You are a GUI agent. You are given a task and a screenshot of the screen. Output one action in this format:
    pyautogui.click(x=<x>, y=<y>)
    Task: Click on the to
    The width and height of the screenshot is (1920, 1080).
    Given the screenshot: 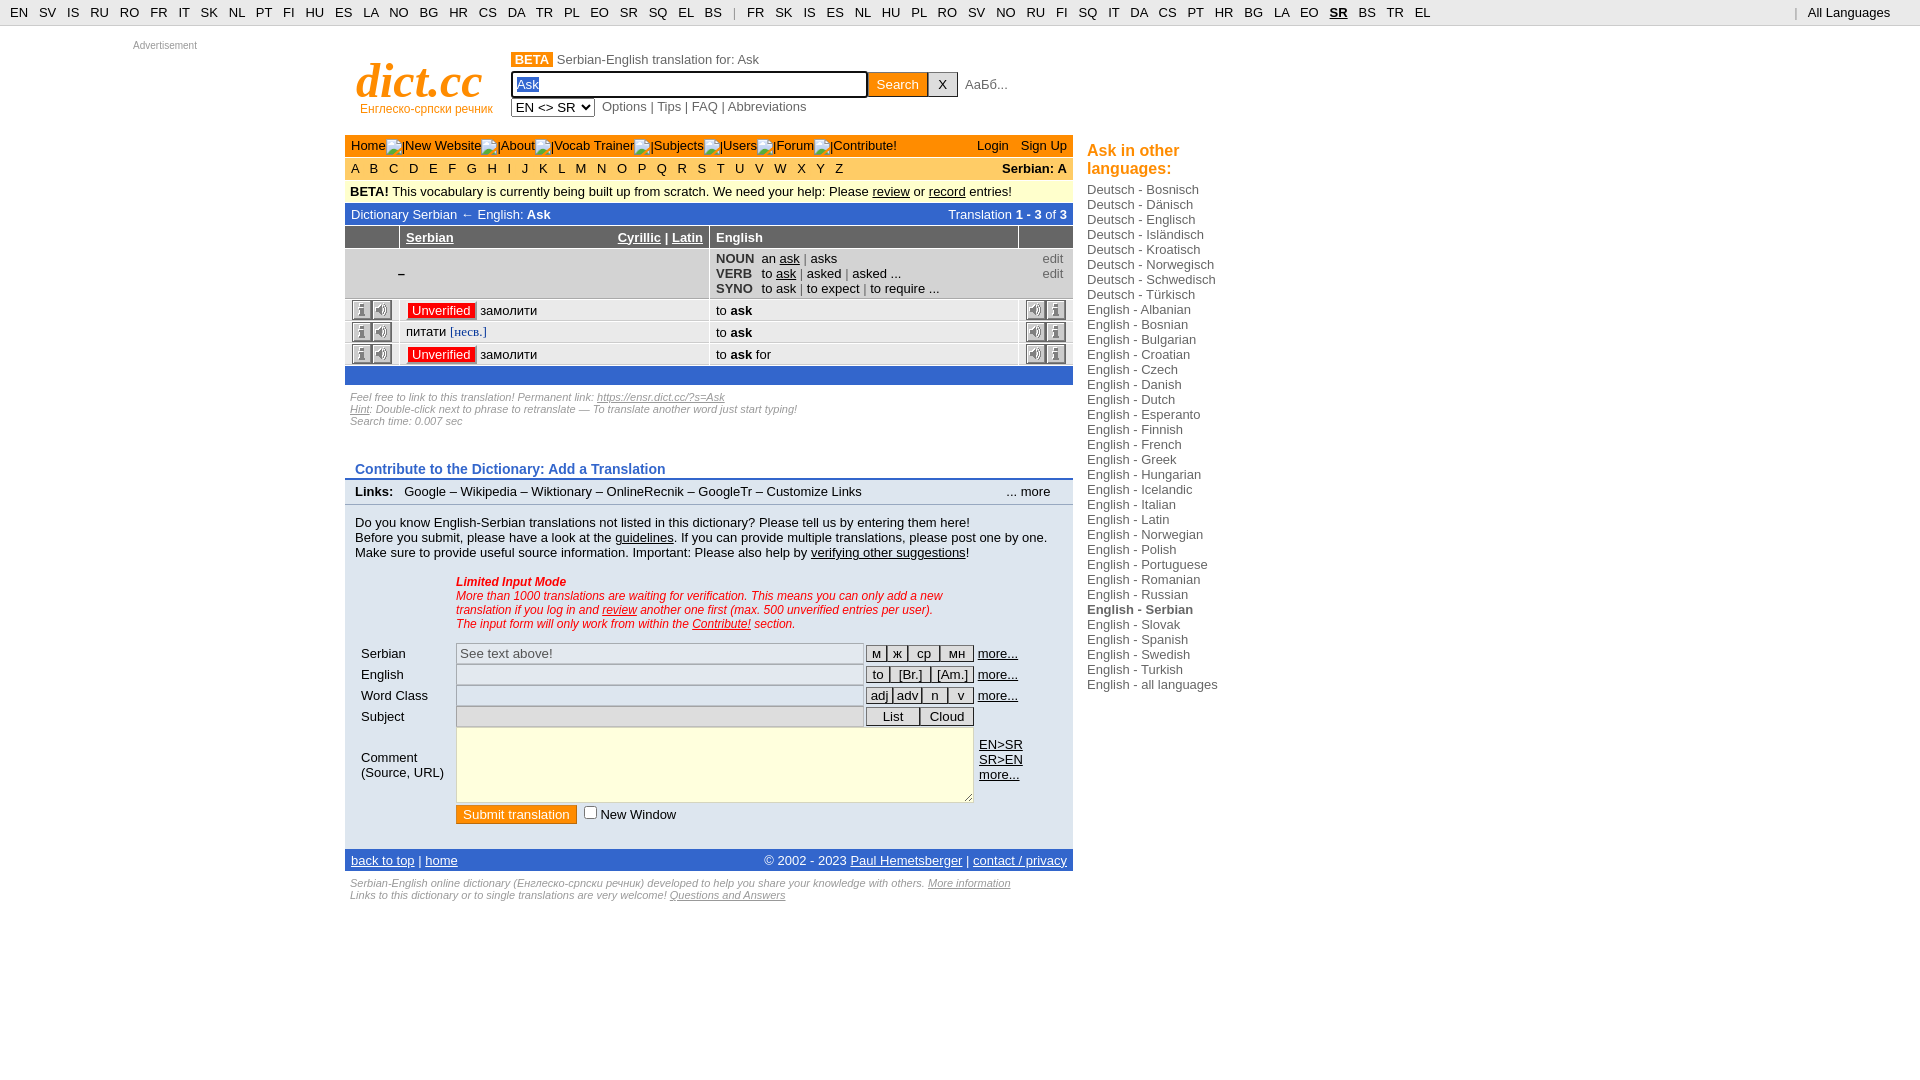 What is the action you would take?
    pyautogui.click(x=878, y=674)
    